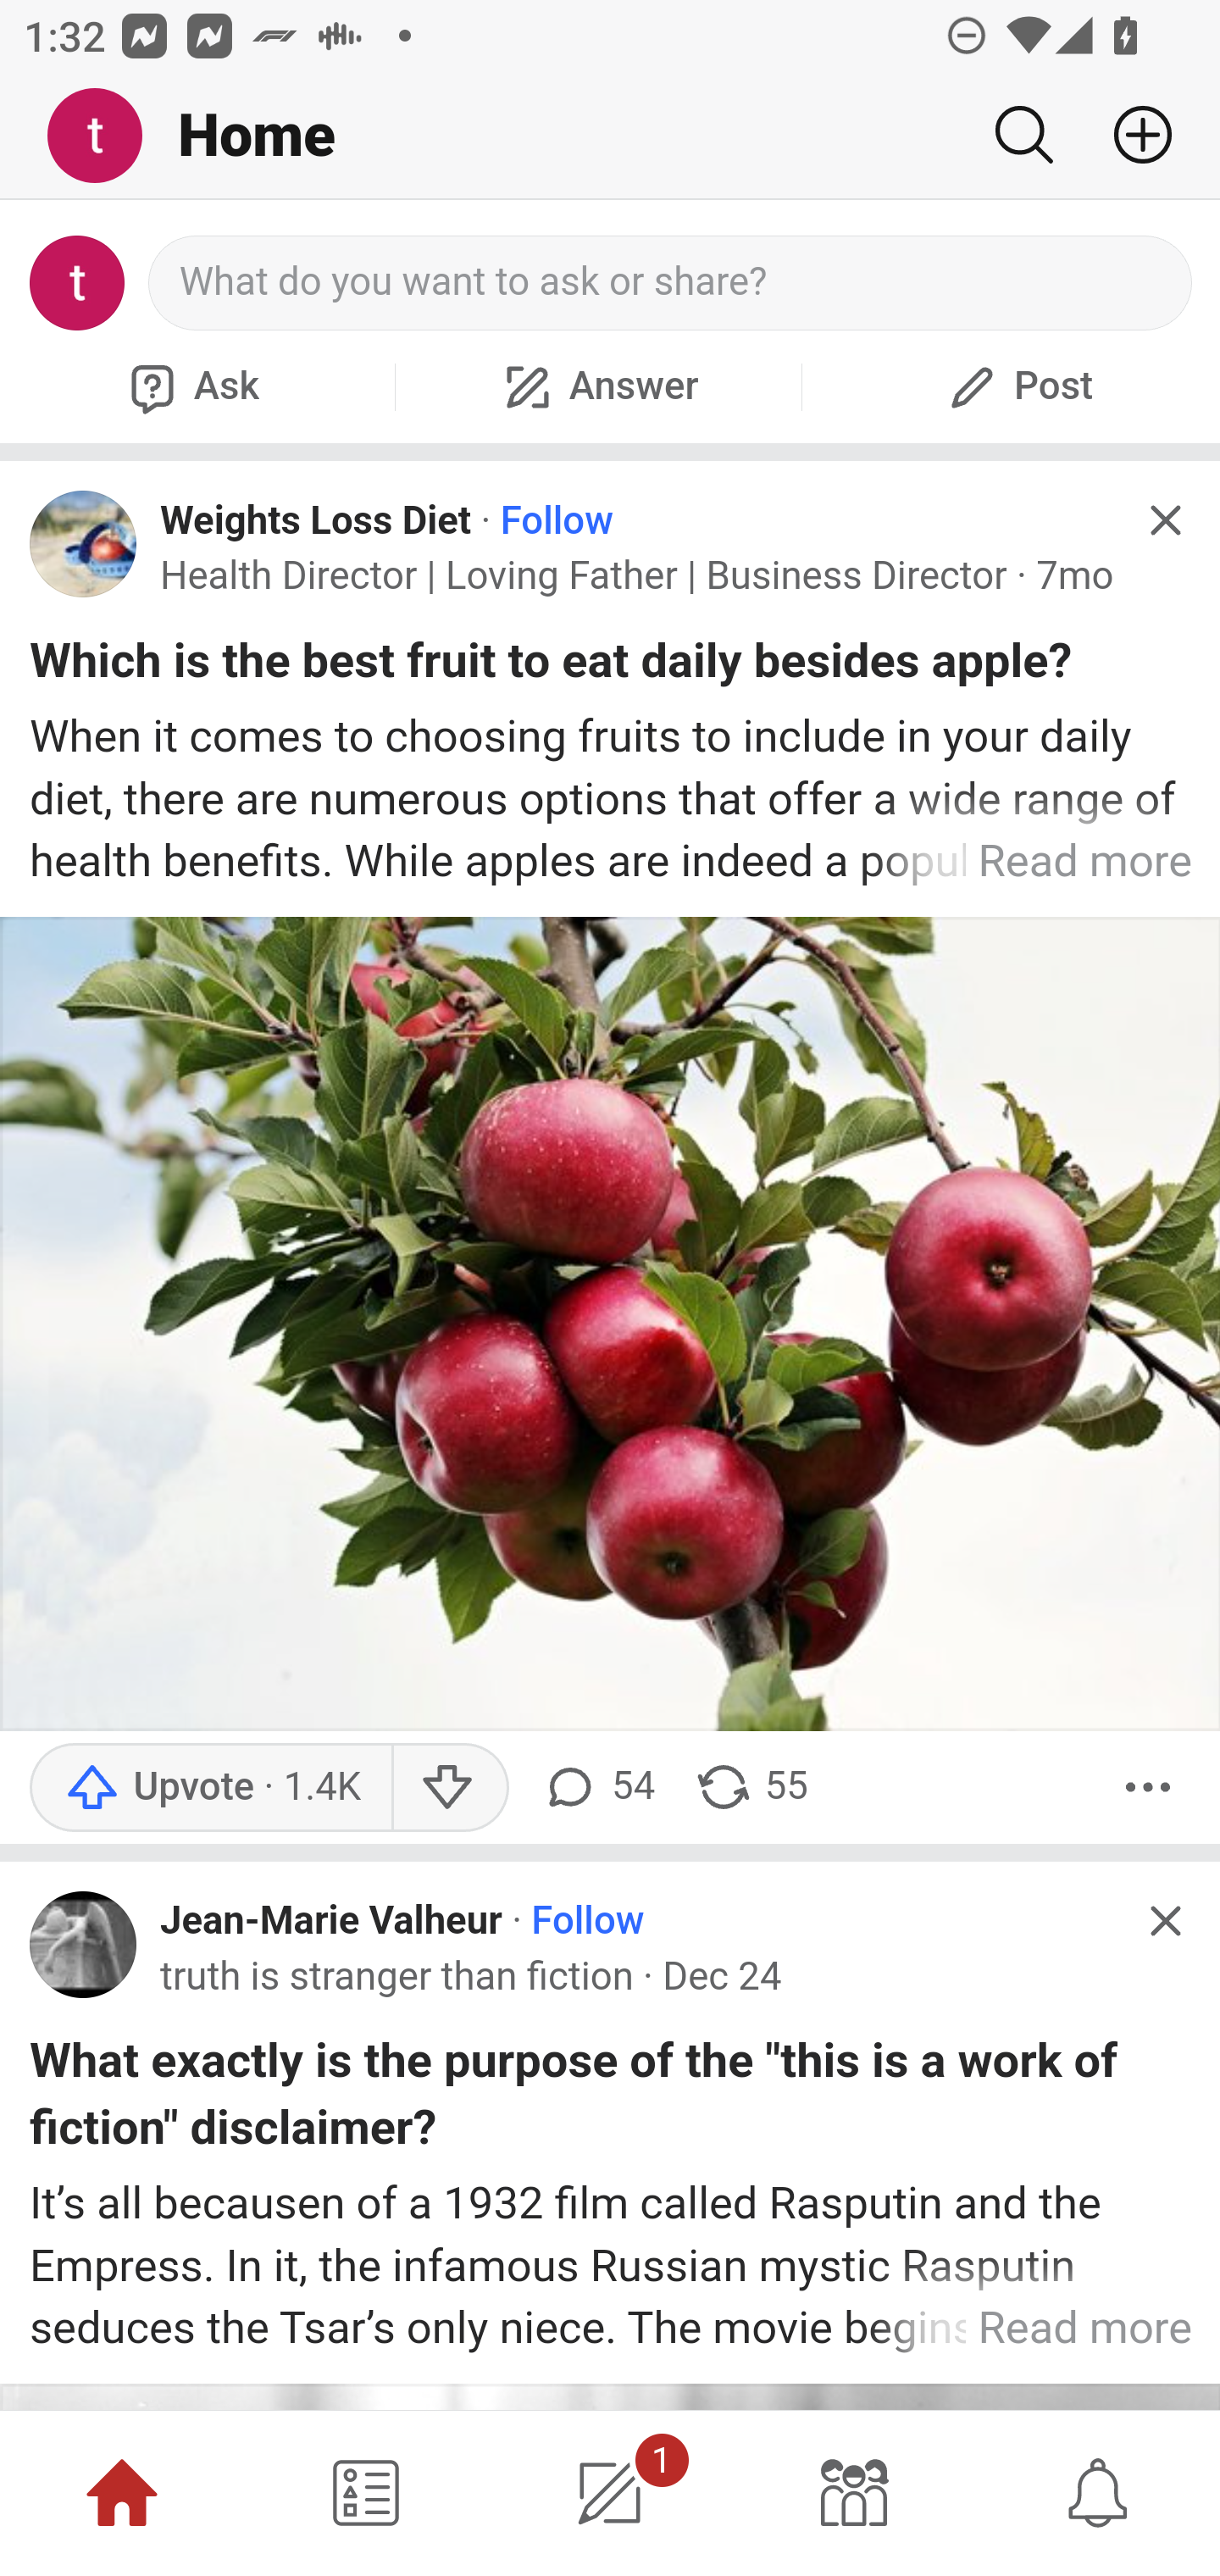 Image resolution: width=1220 pixels, height=2576 pixels. Describe the element at coordinates (317, 520) in the screenshot. I see `Weights Loss Diet` at that location.